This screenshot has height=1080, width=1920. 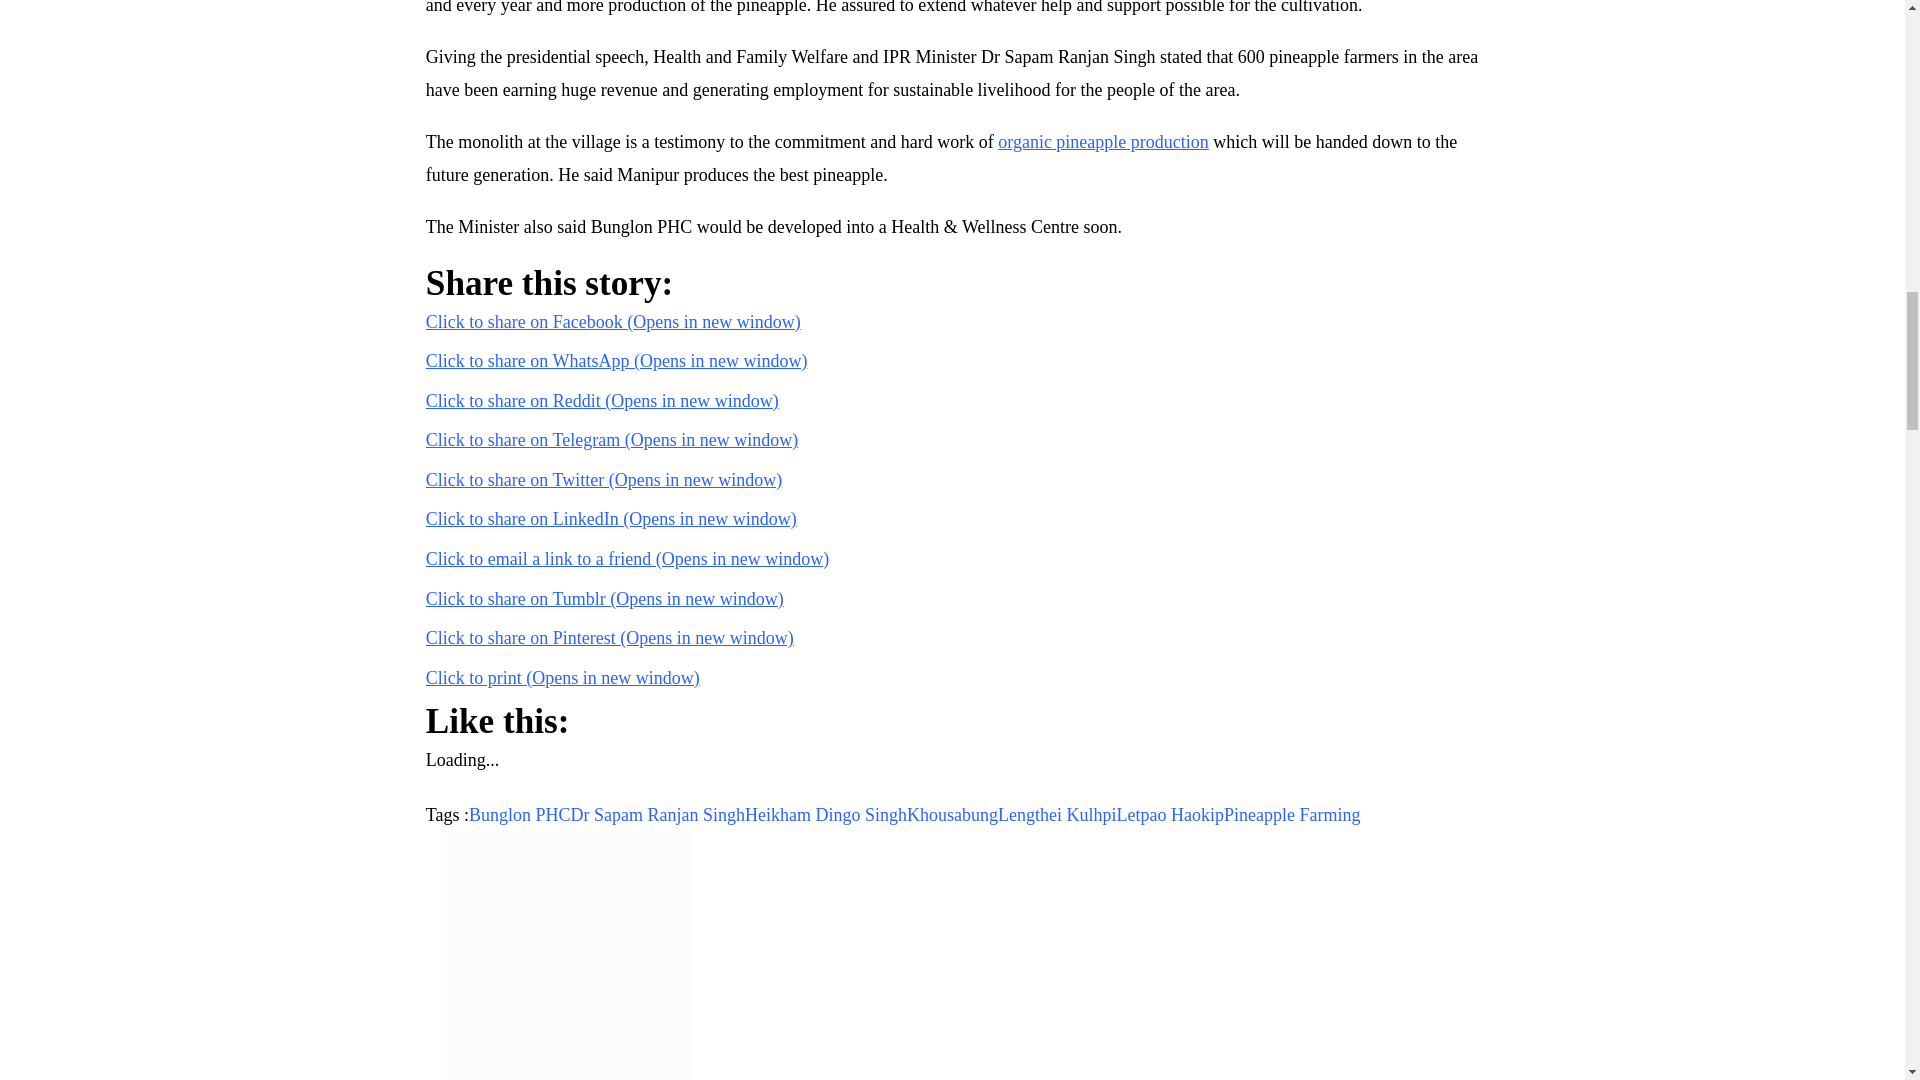 What do you see at coordinates (604, 480) in the screenshot?
I see `Click to share on Twitter` at bounding box center [604, 480].